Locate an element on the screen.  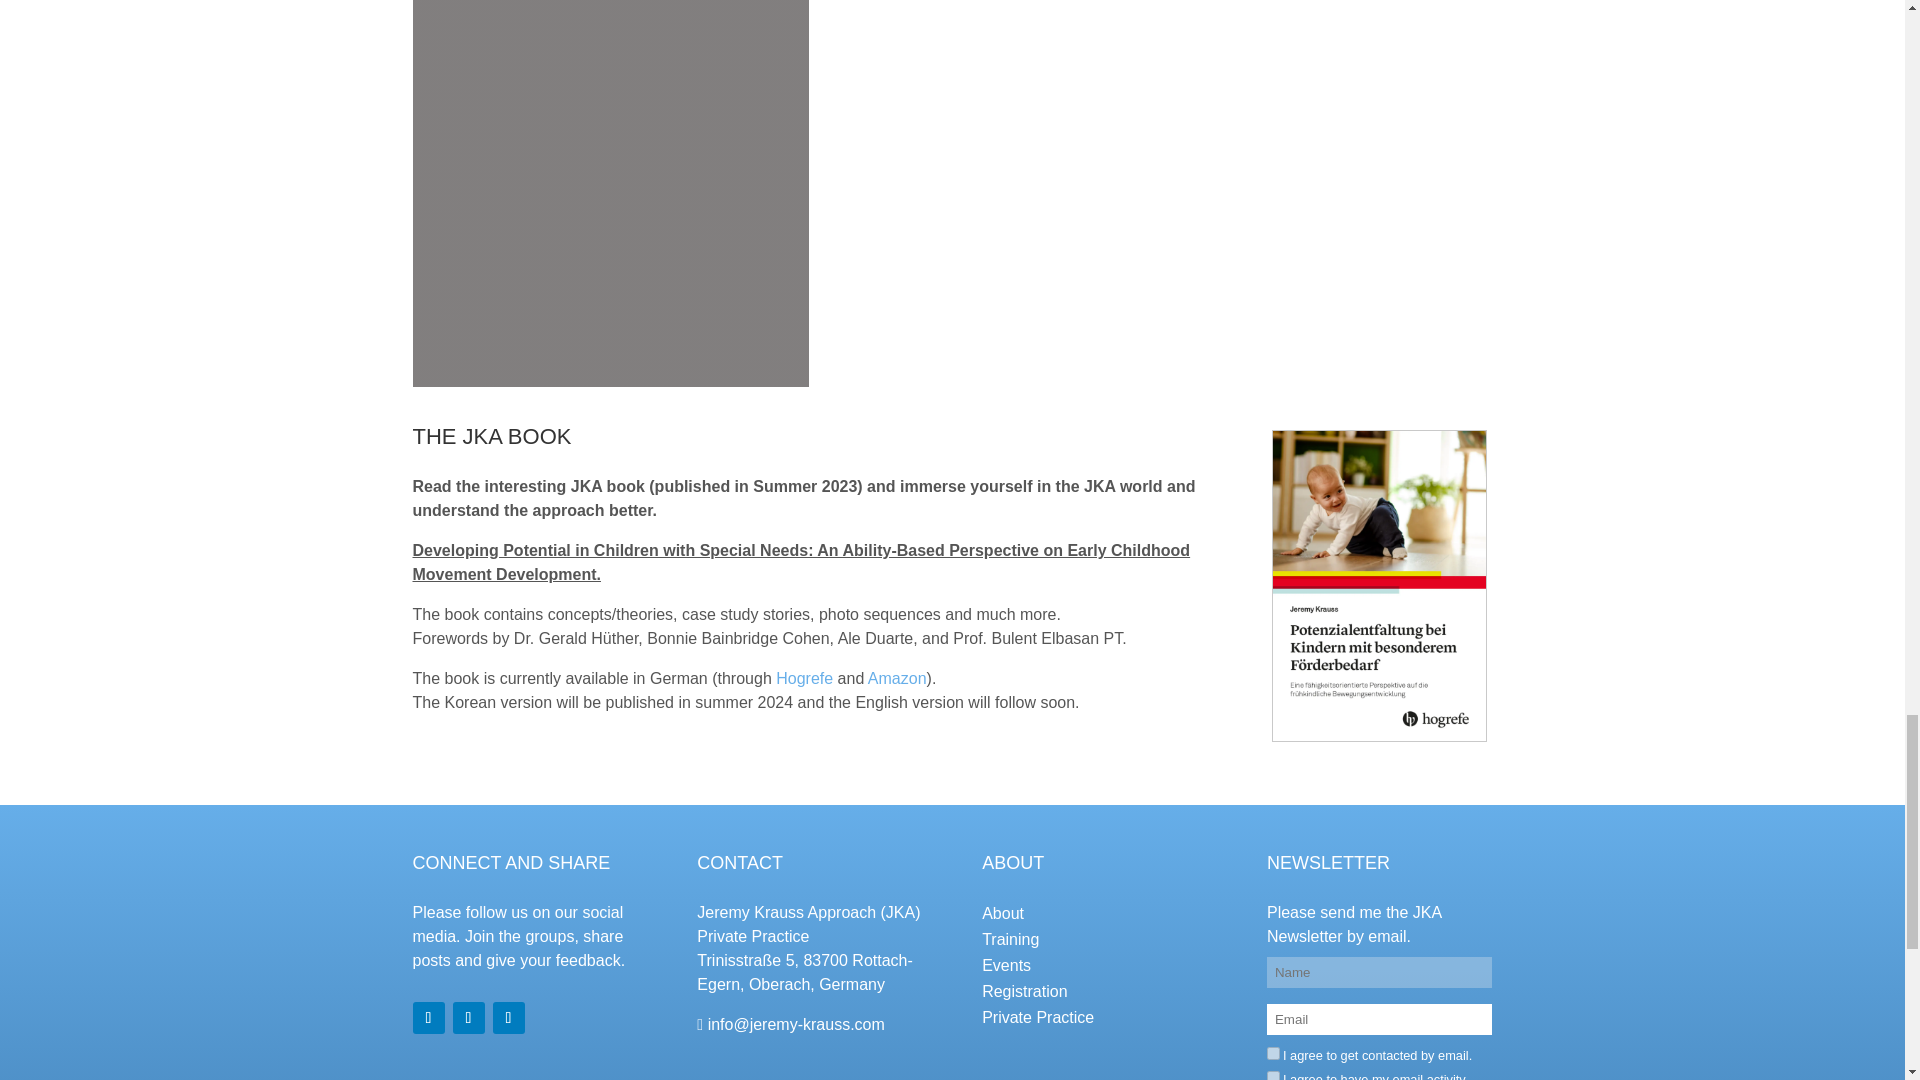
on is located at coordinates (1274, 1052).